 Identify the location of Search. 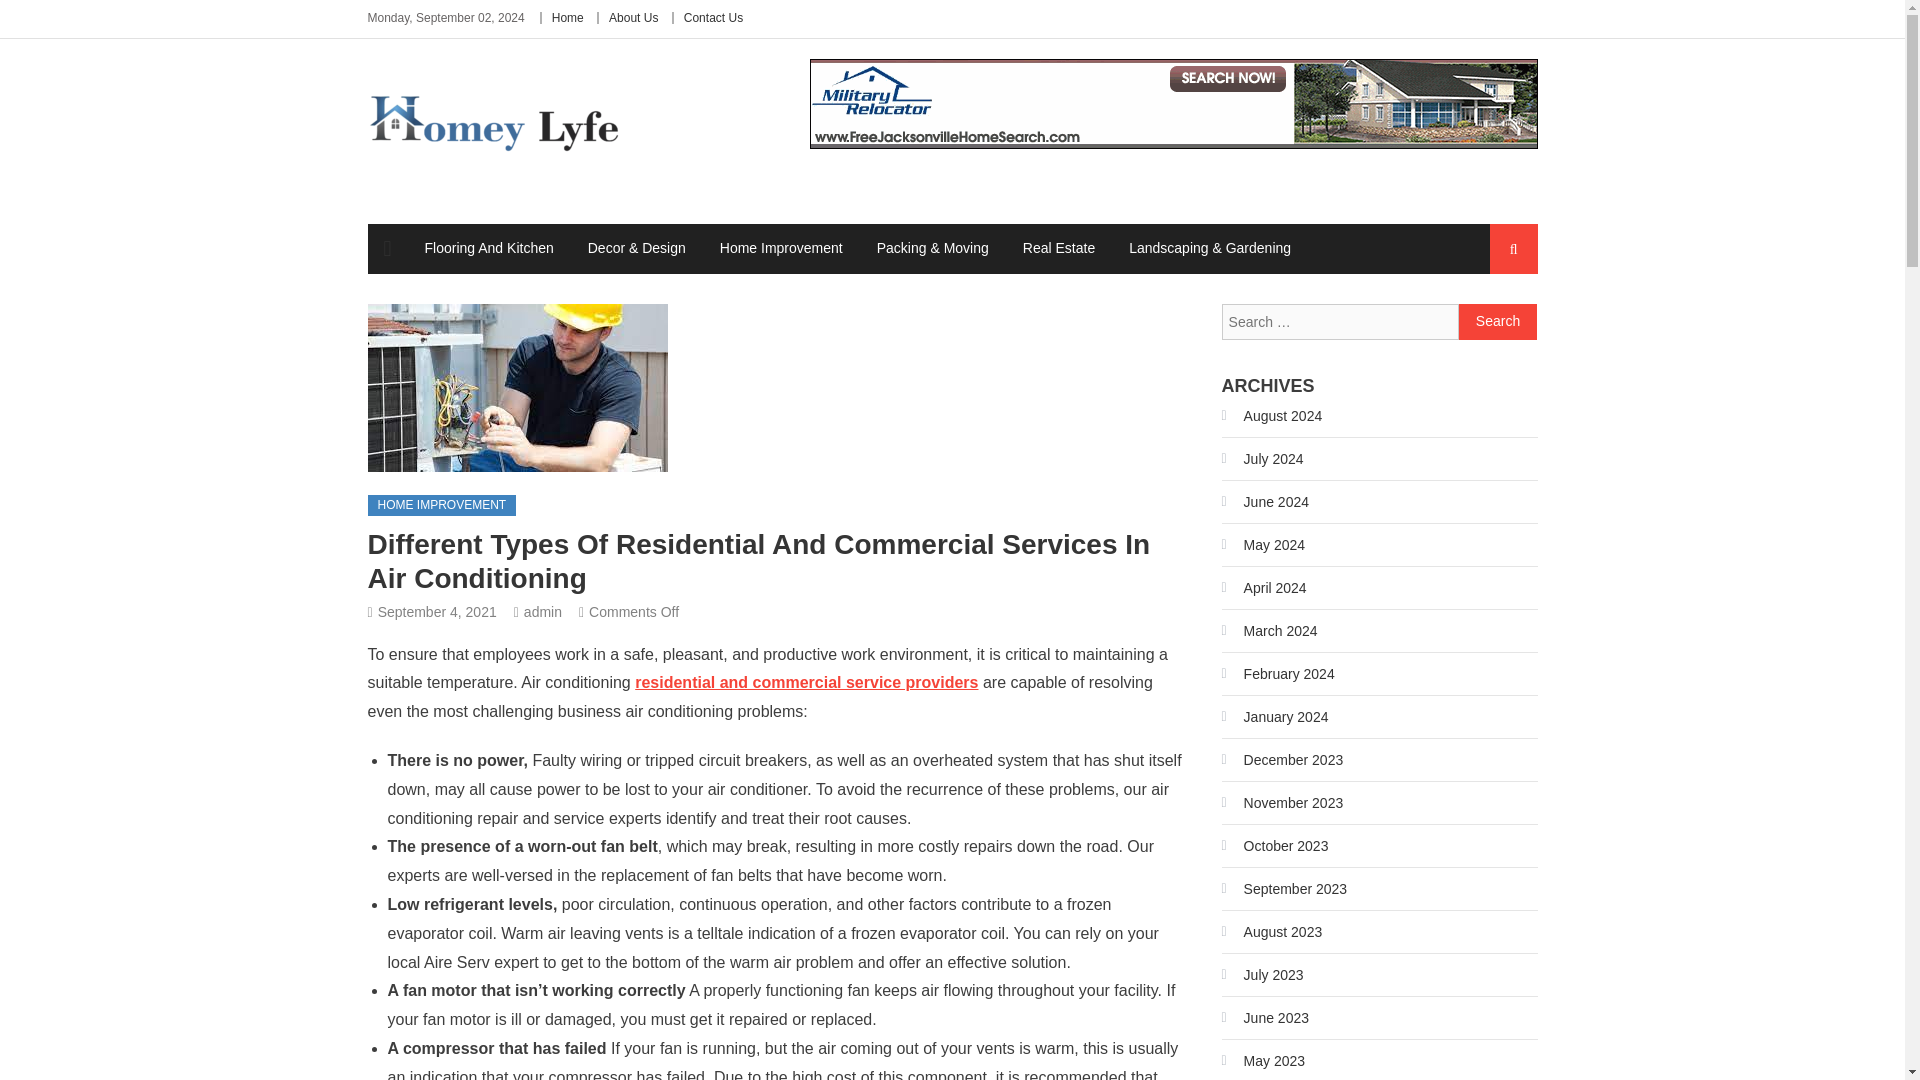
(1498, 322).